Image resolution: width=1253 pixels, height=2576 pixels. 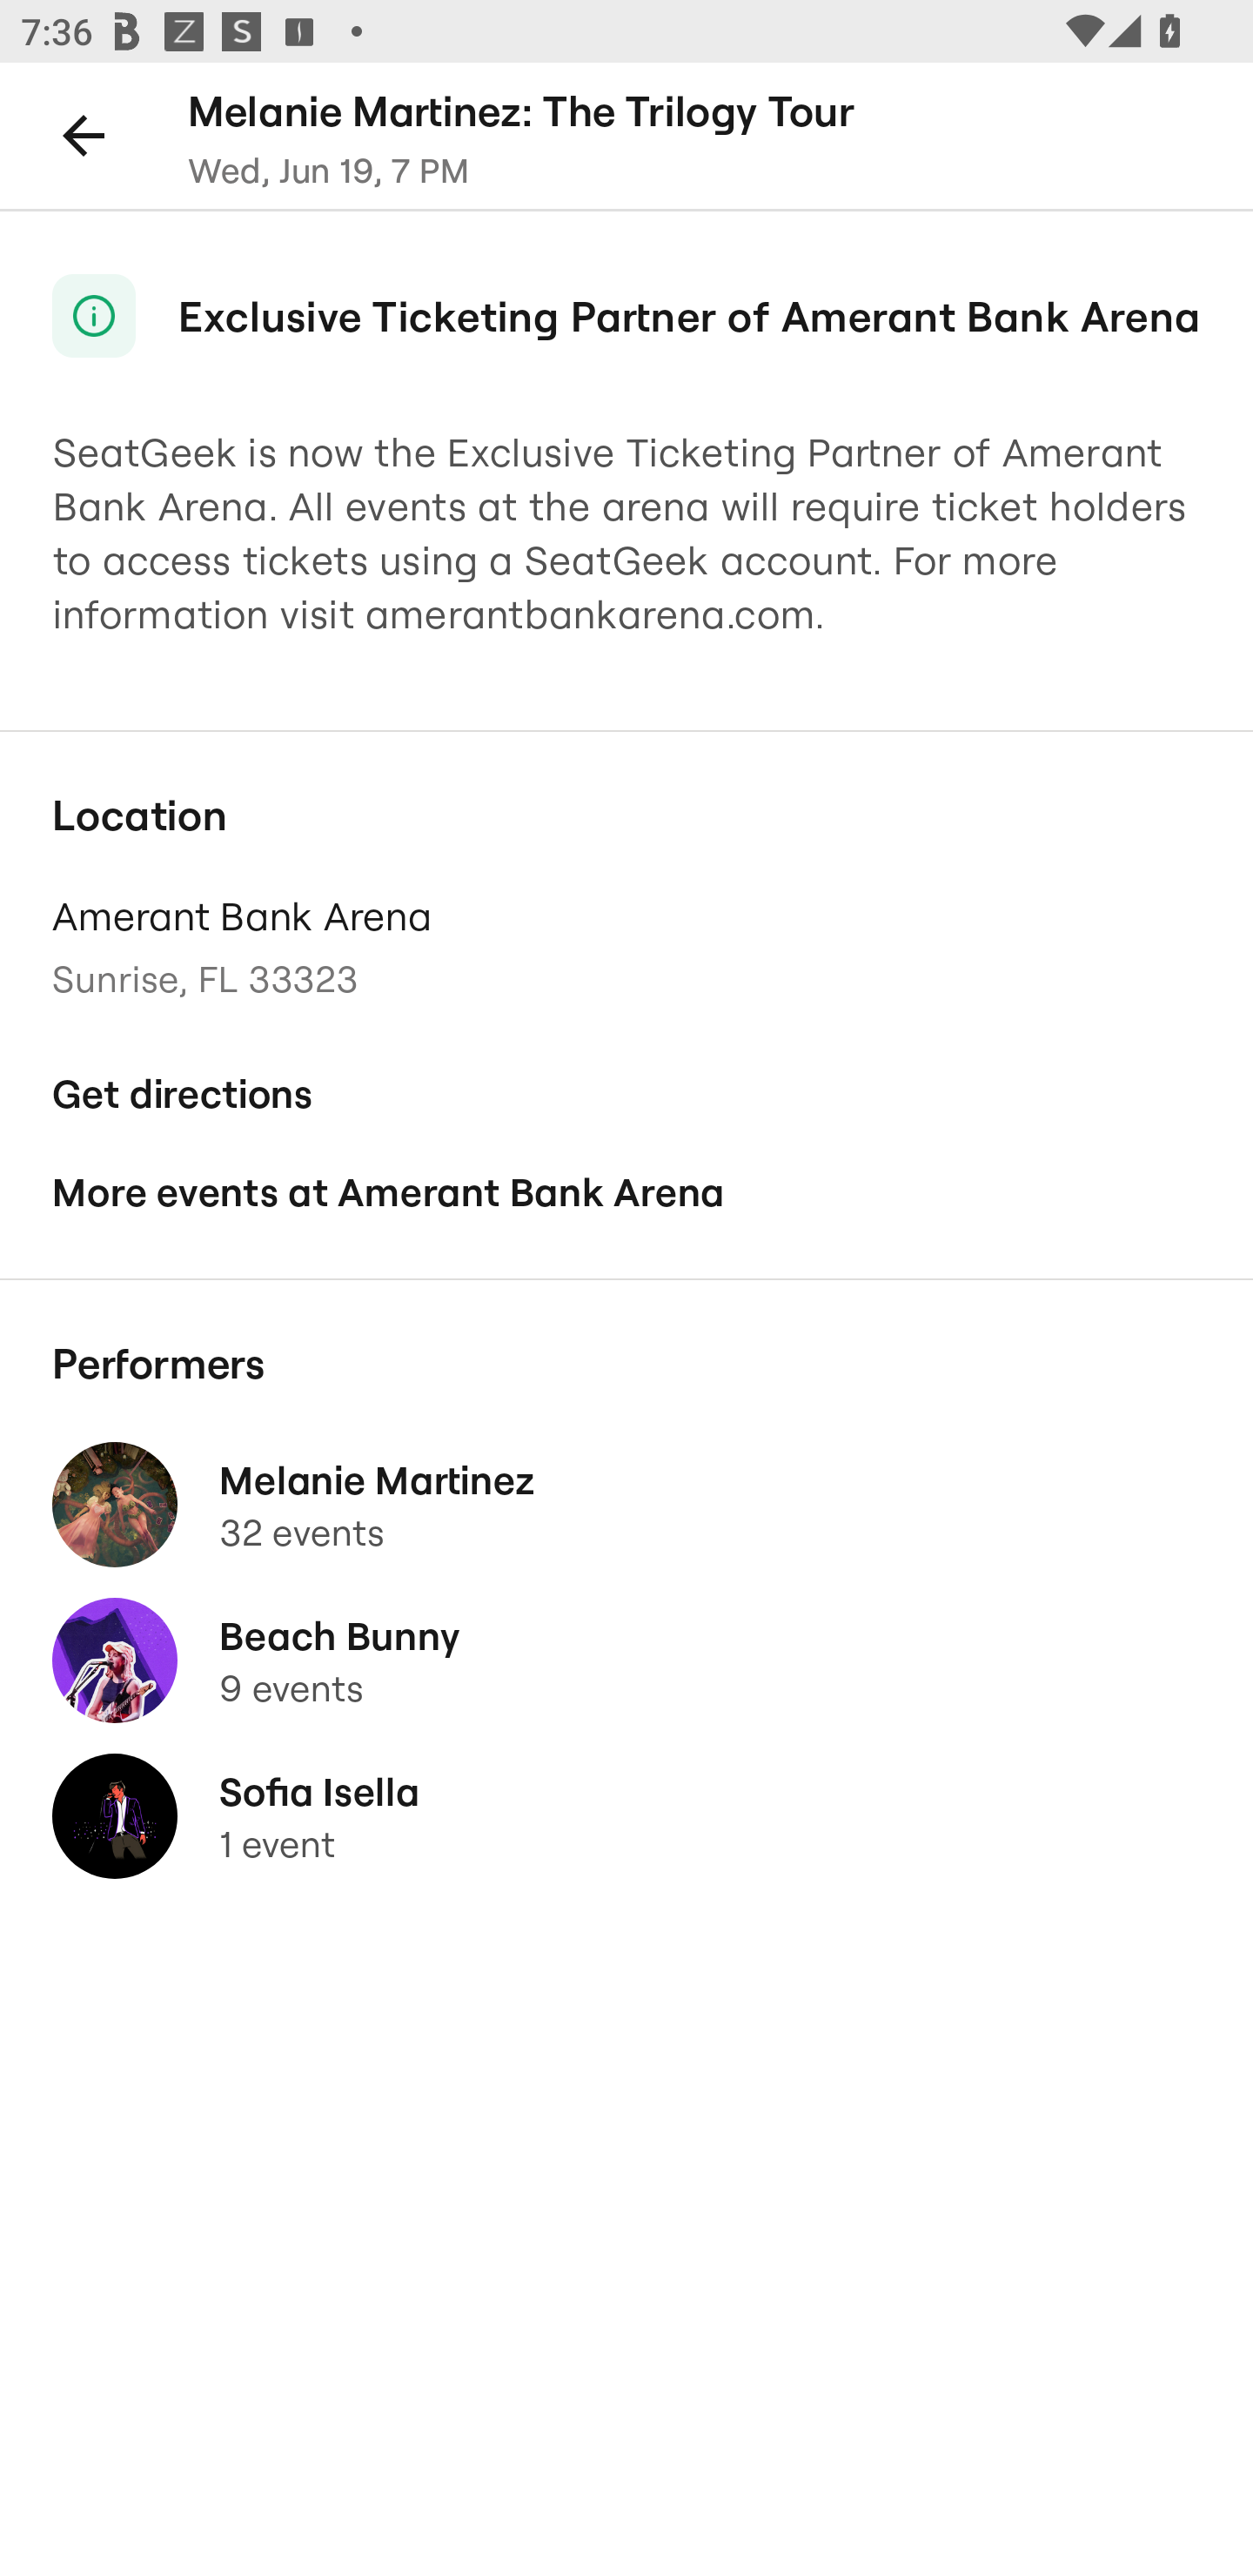 What do you see at coordinates (626, 1661) in the screenshot?
I see `Beach Bunny 9 events` at bounding box center [626, 1661].